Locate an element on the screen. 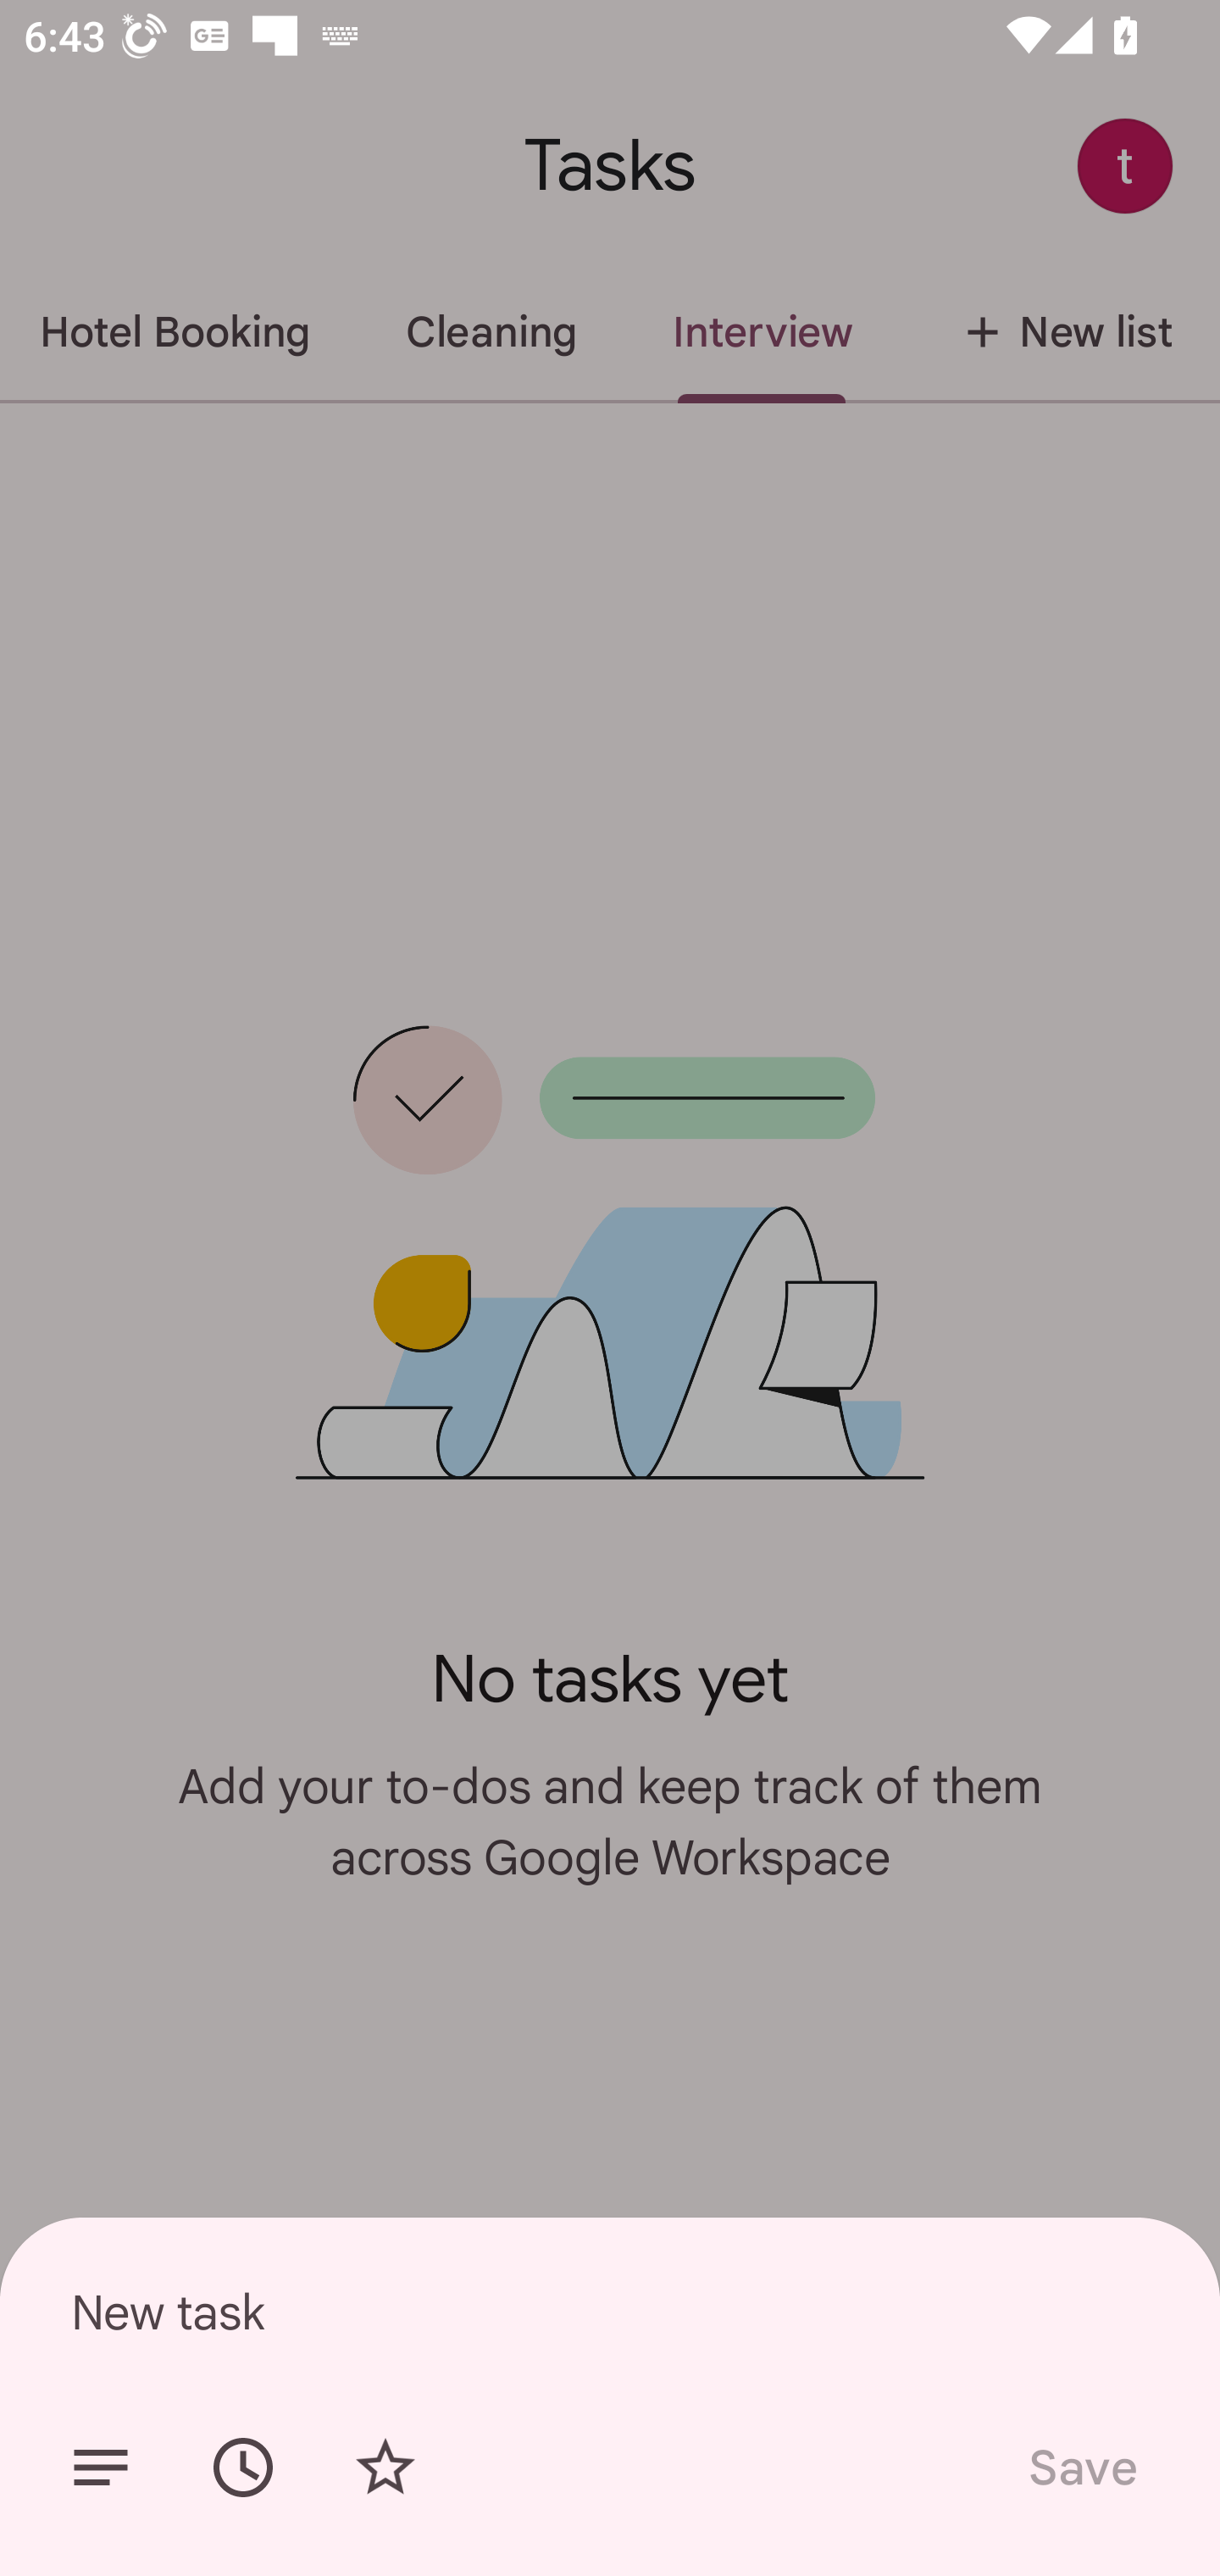 The height and width of the screenshot is (2576, 1220). Set date/time is located at coordinates (243, 2468).